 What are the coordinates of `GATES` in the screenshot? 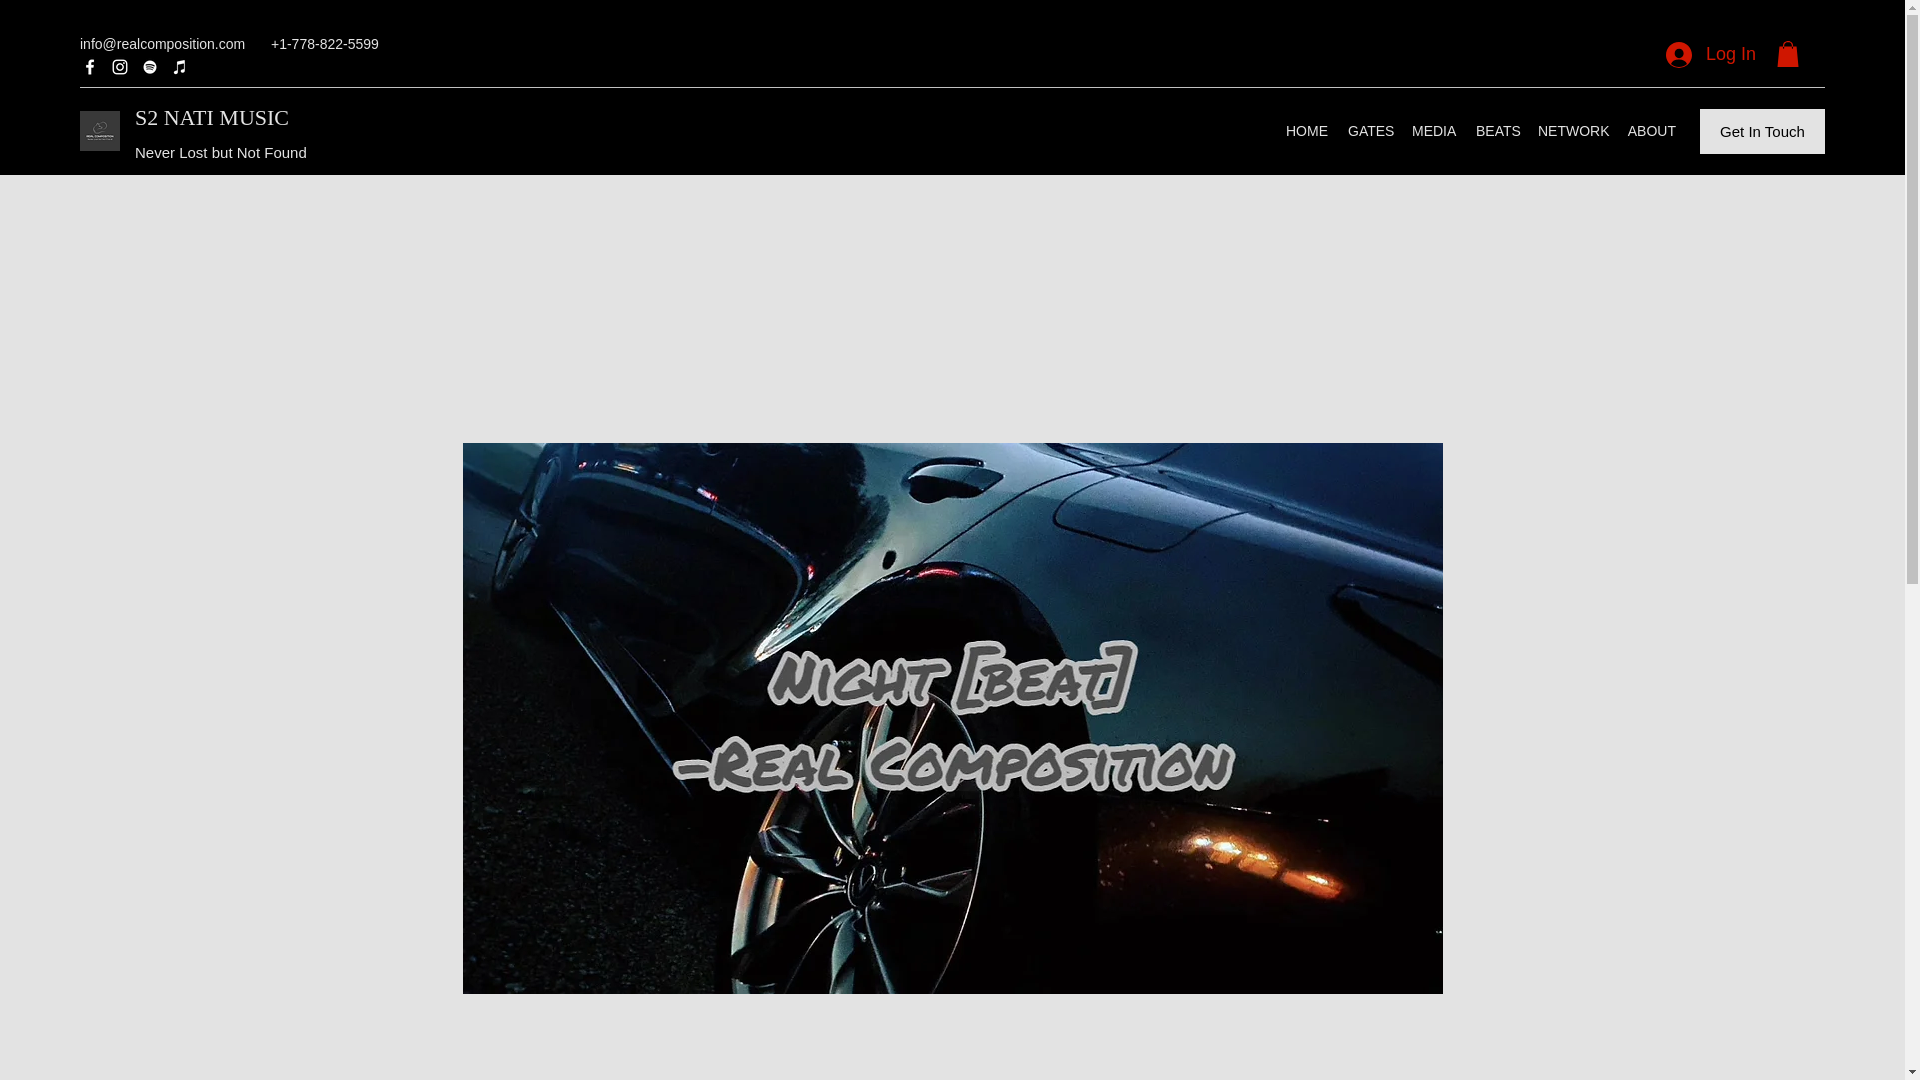 It's located at (1370, 130).